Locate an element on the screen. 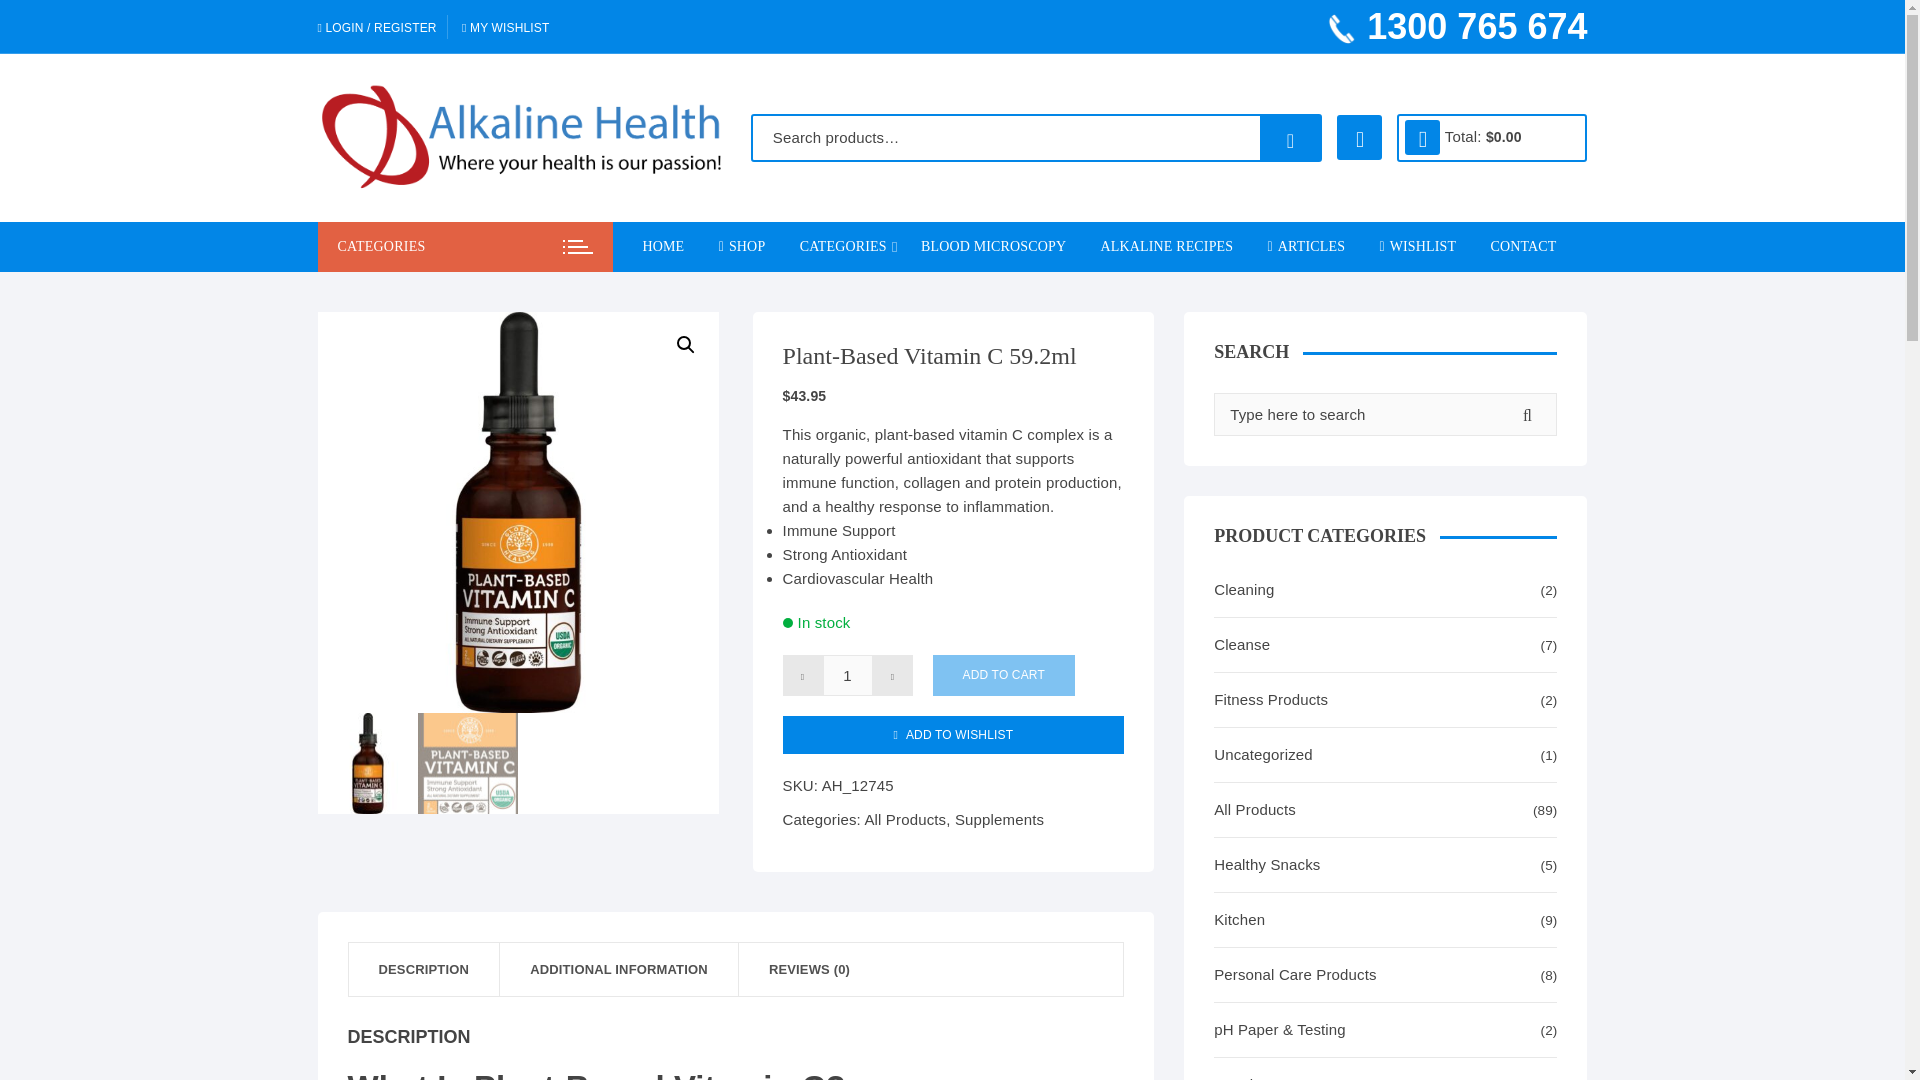 Image resolution: width=1920 pixels, height=1080 pixels. MY WISHLIST is located at coordinates (506, 27).